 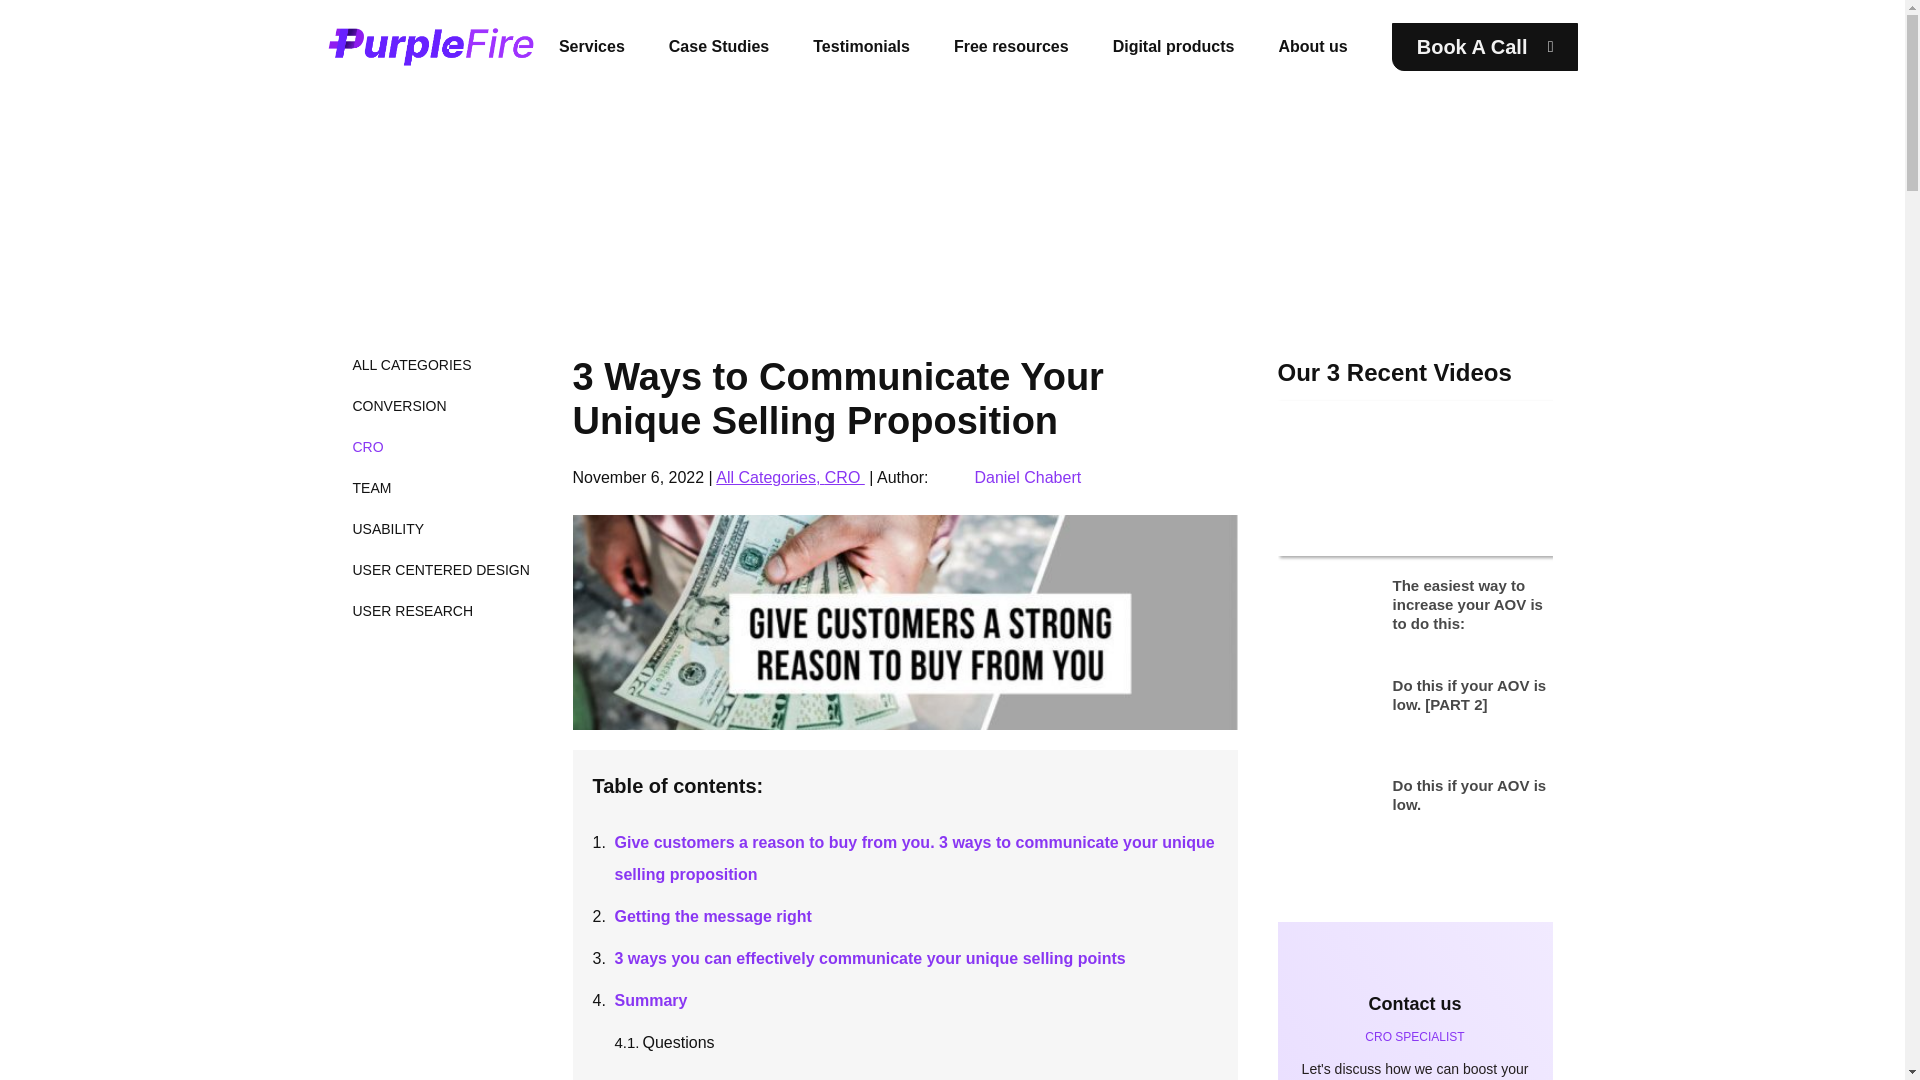 What do you see at coordinates (410, 364) in the screenshot?
I see `ALL CATEGORIES` at bounding box center [410, 364].